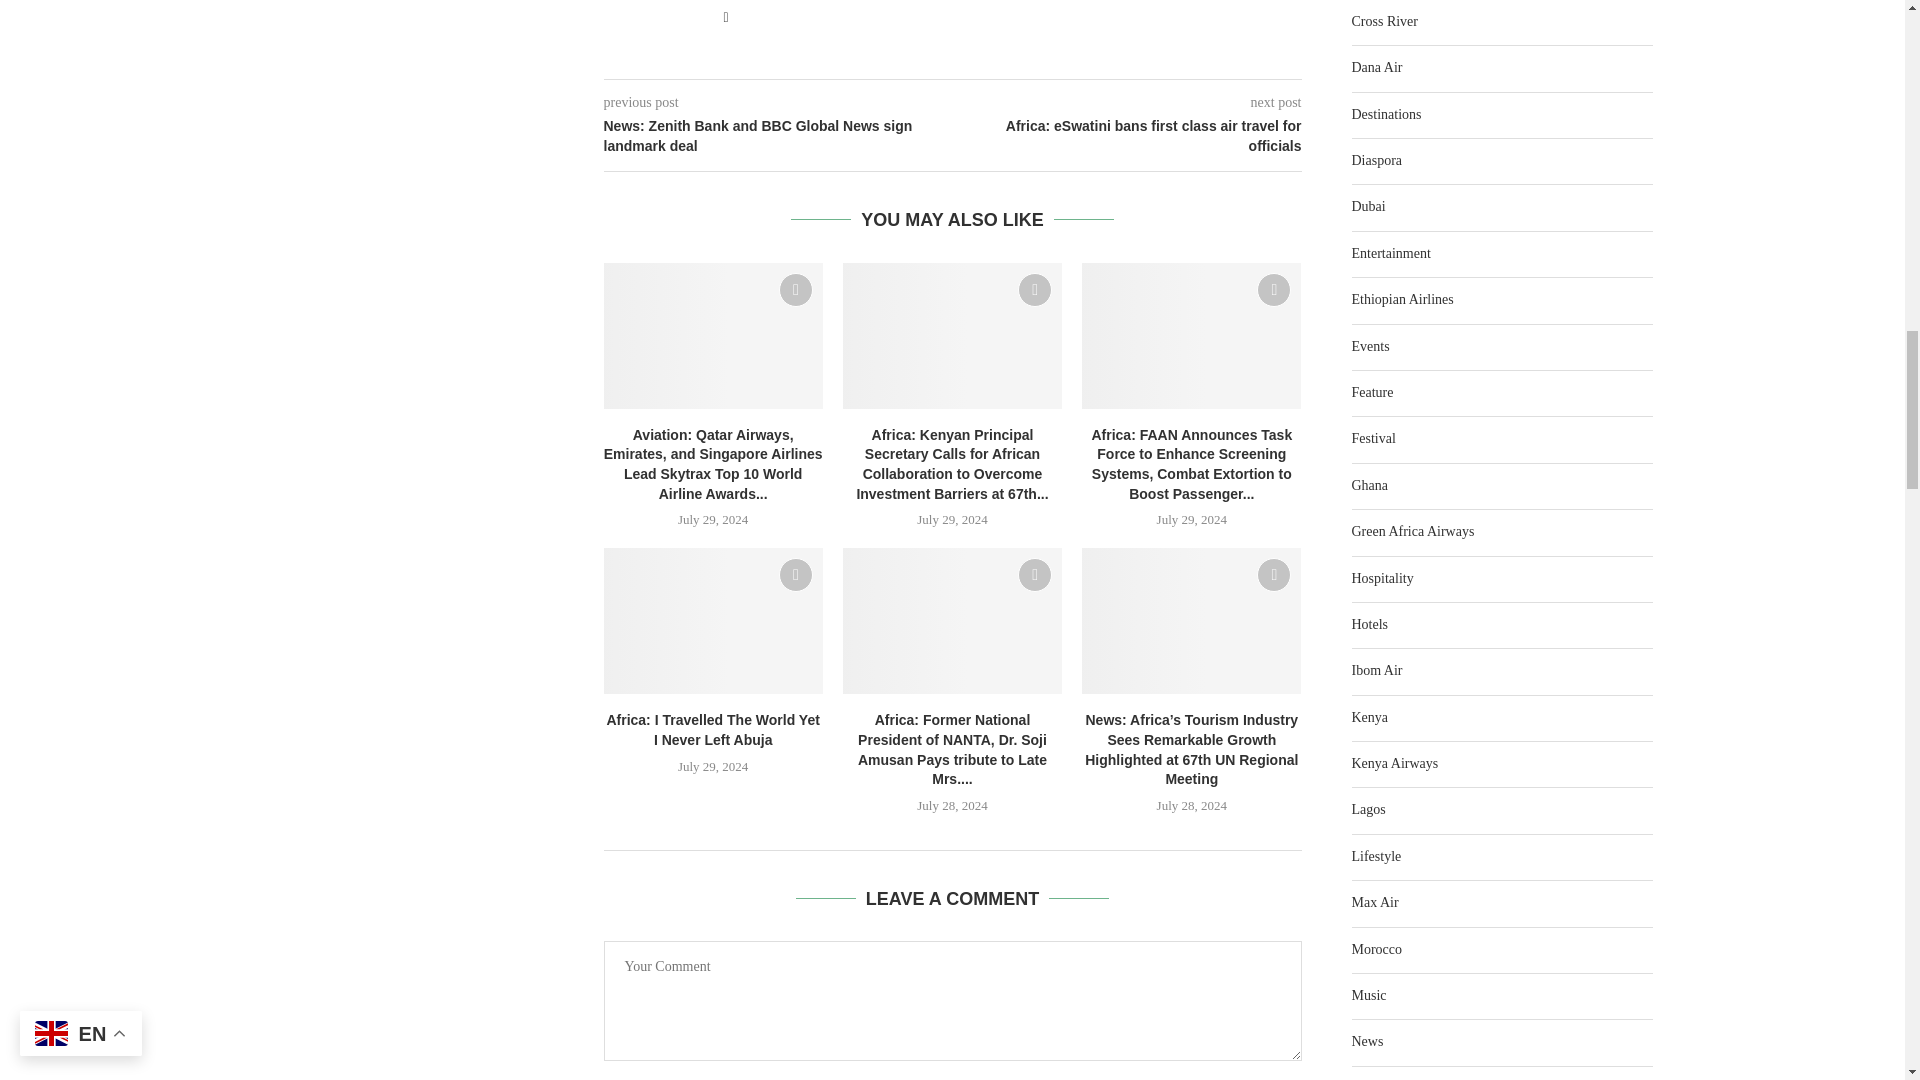  Describe the element at coordinates (714, 620) in the screenshot. I see `Africa: I Travelled The World Yet I Never Left Abuja` at that location.